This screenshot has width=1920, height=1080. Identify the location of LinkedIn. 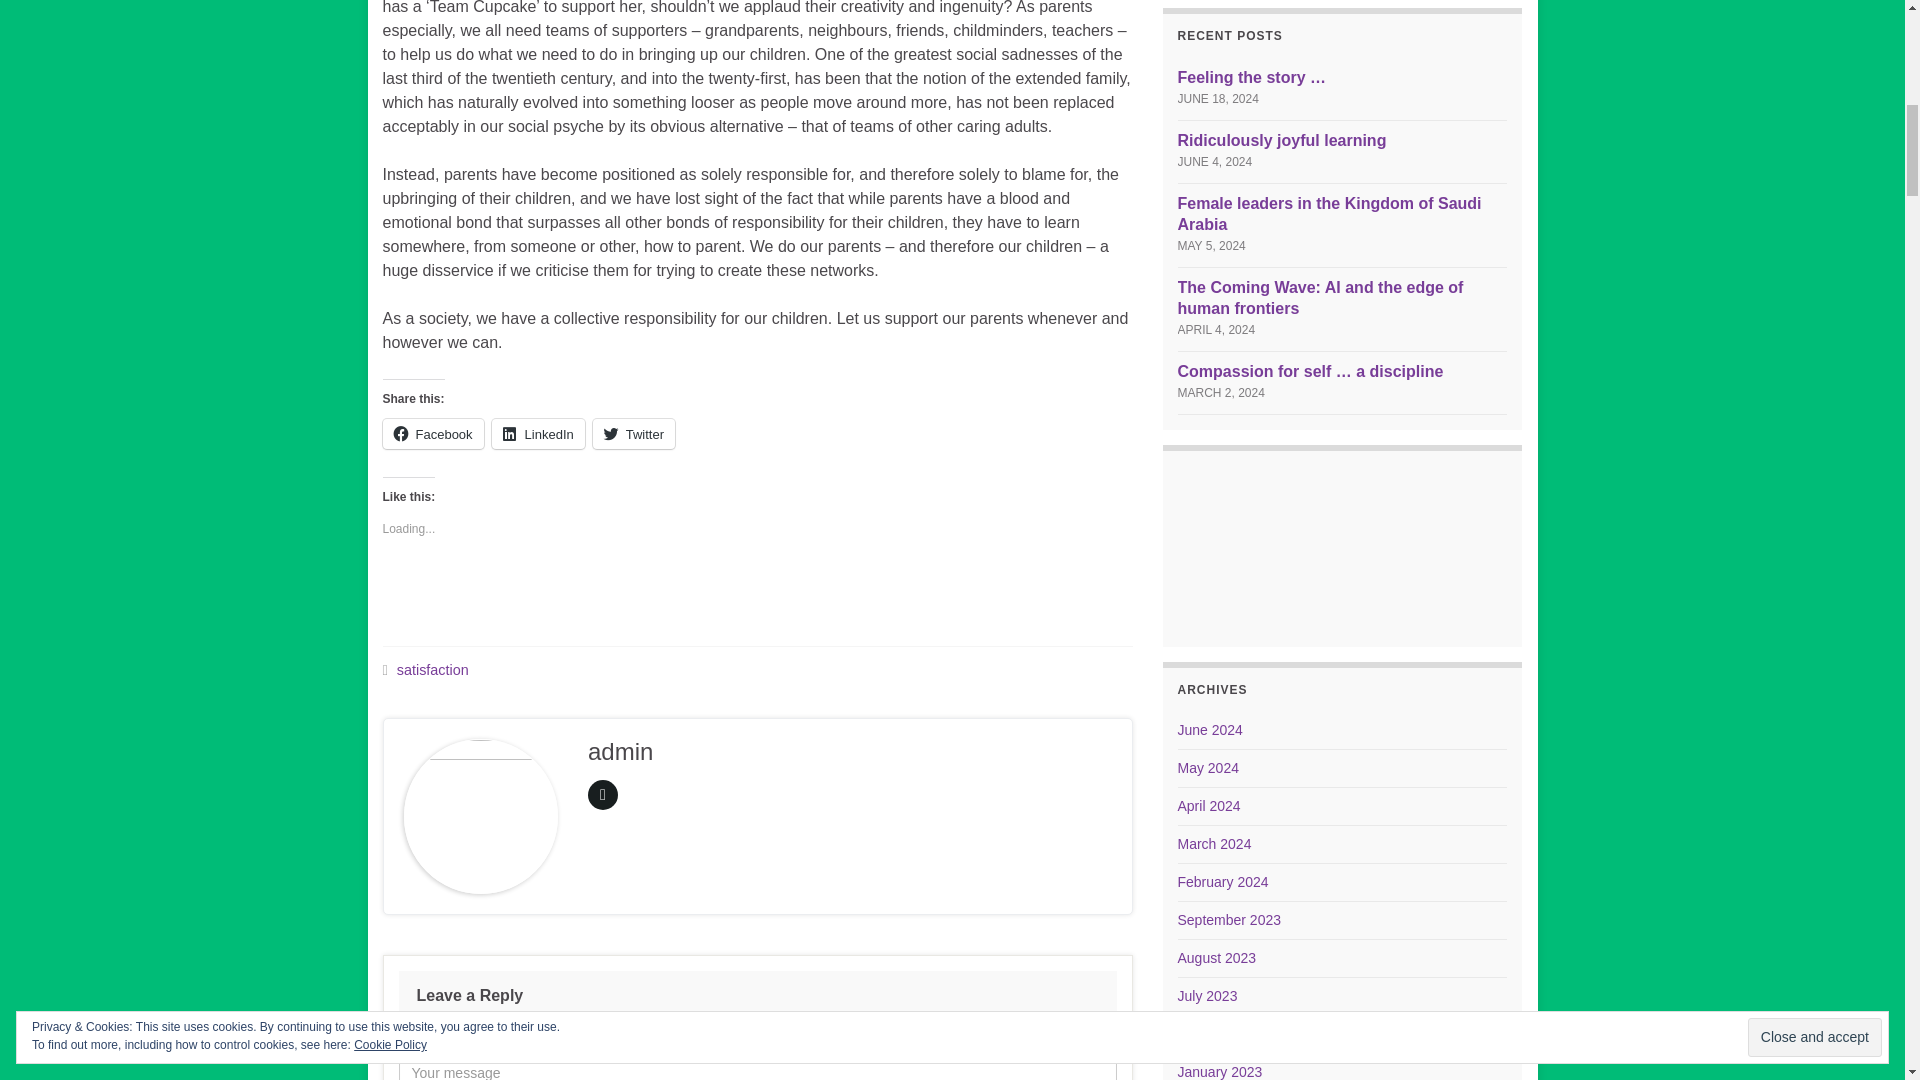
(538, 434).